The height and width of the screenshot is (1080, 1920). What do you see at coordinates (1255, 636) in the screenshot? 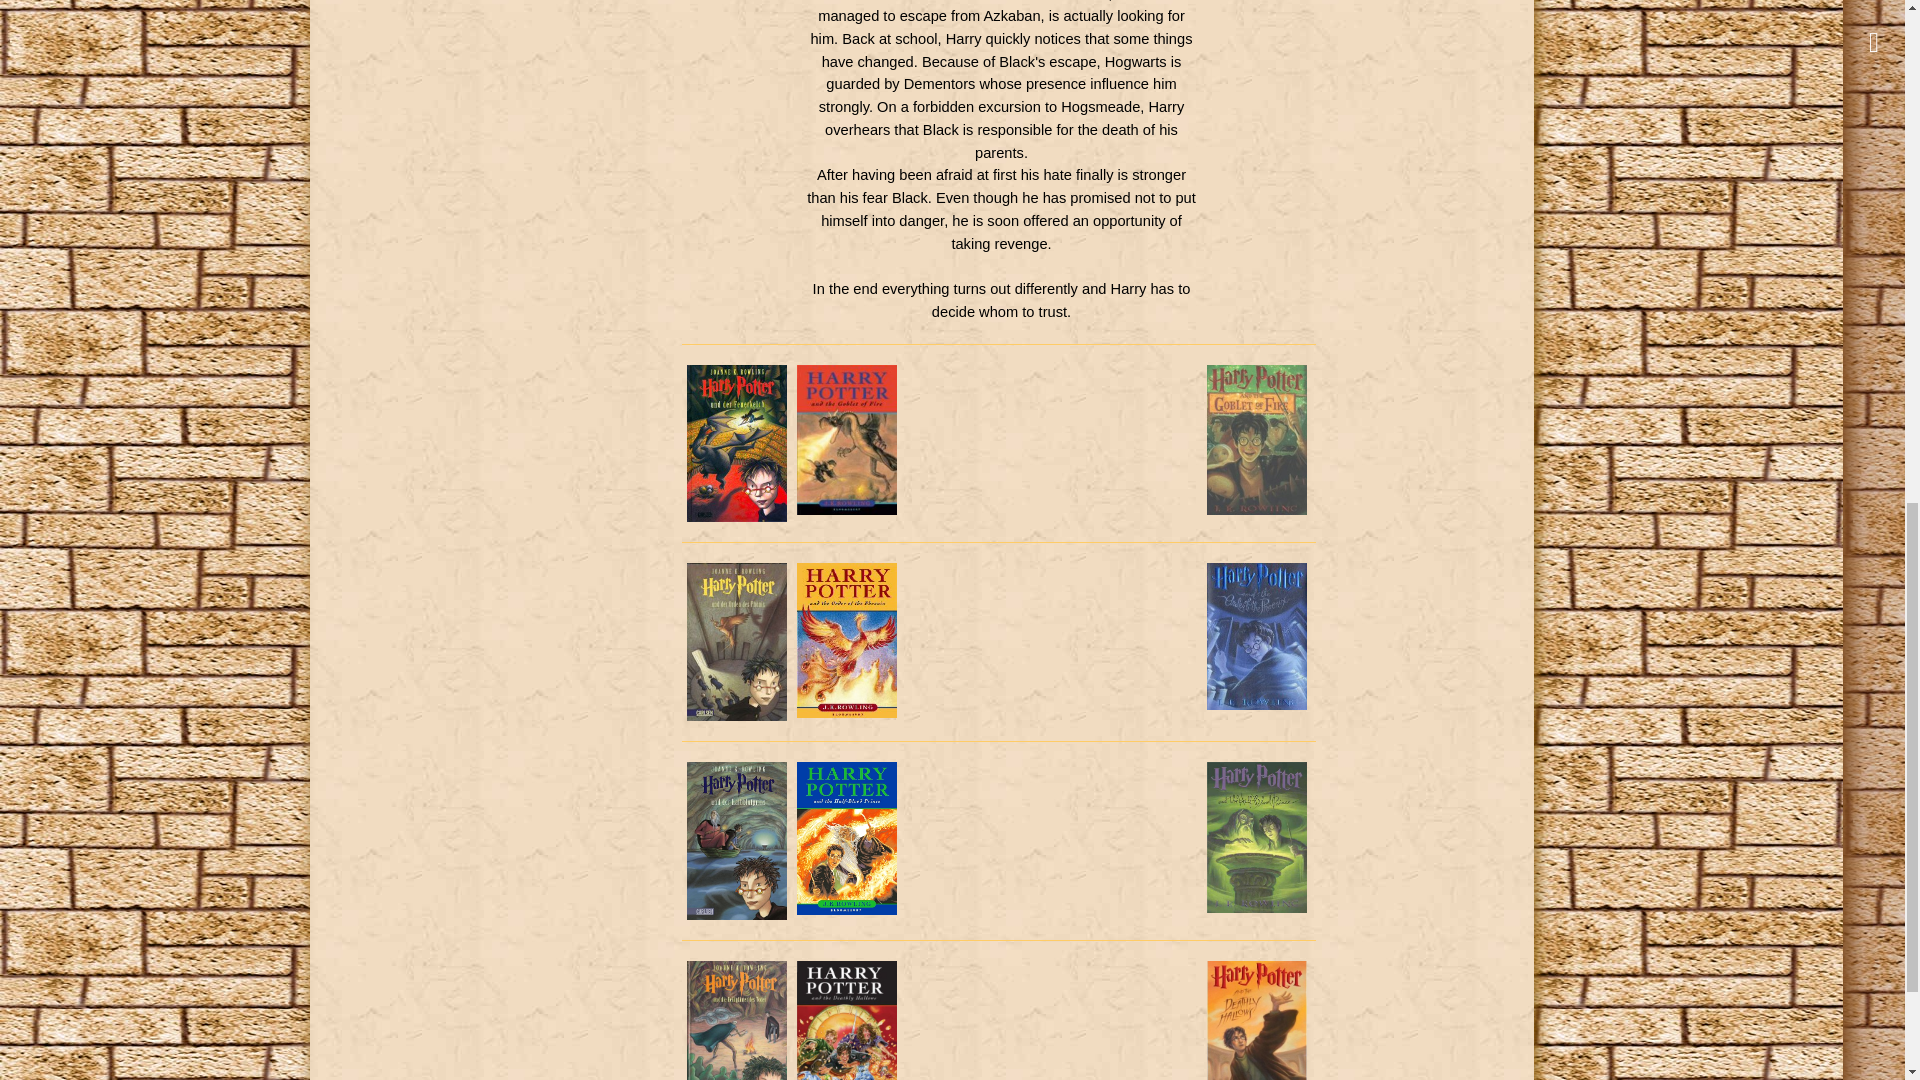
I see `Harry Potter Buch 5 - amerikanisch` at bounding box center [1255, 636].